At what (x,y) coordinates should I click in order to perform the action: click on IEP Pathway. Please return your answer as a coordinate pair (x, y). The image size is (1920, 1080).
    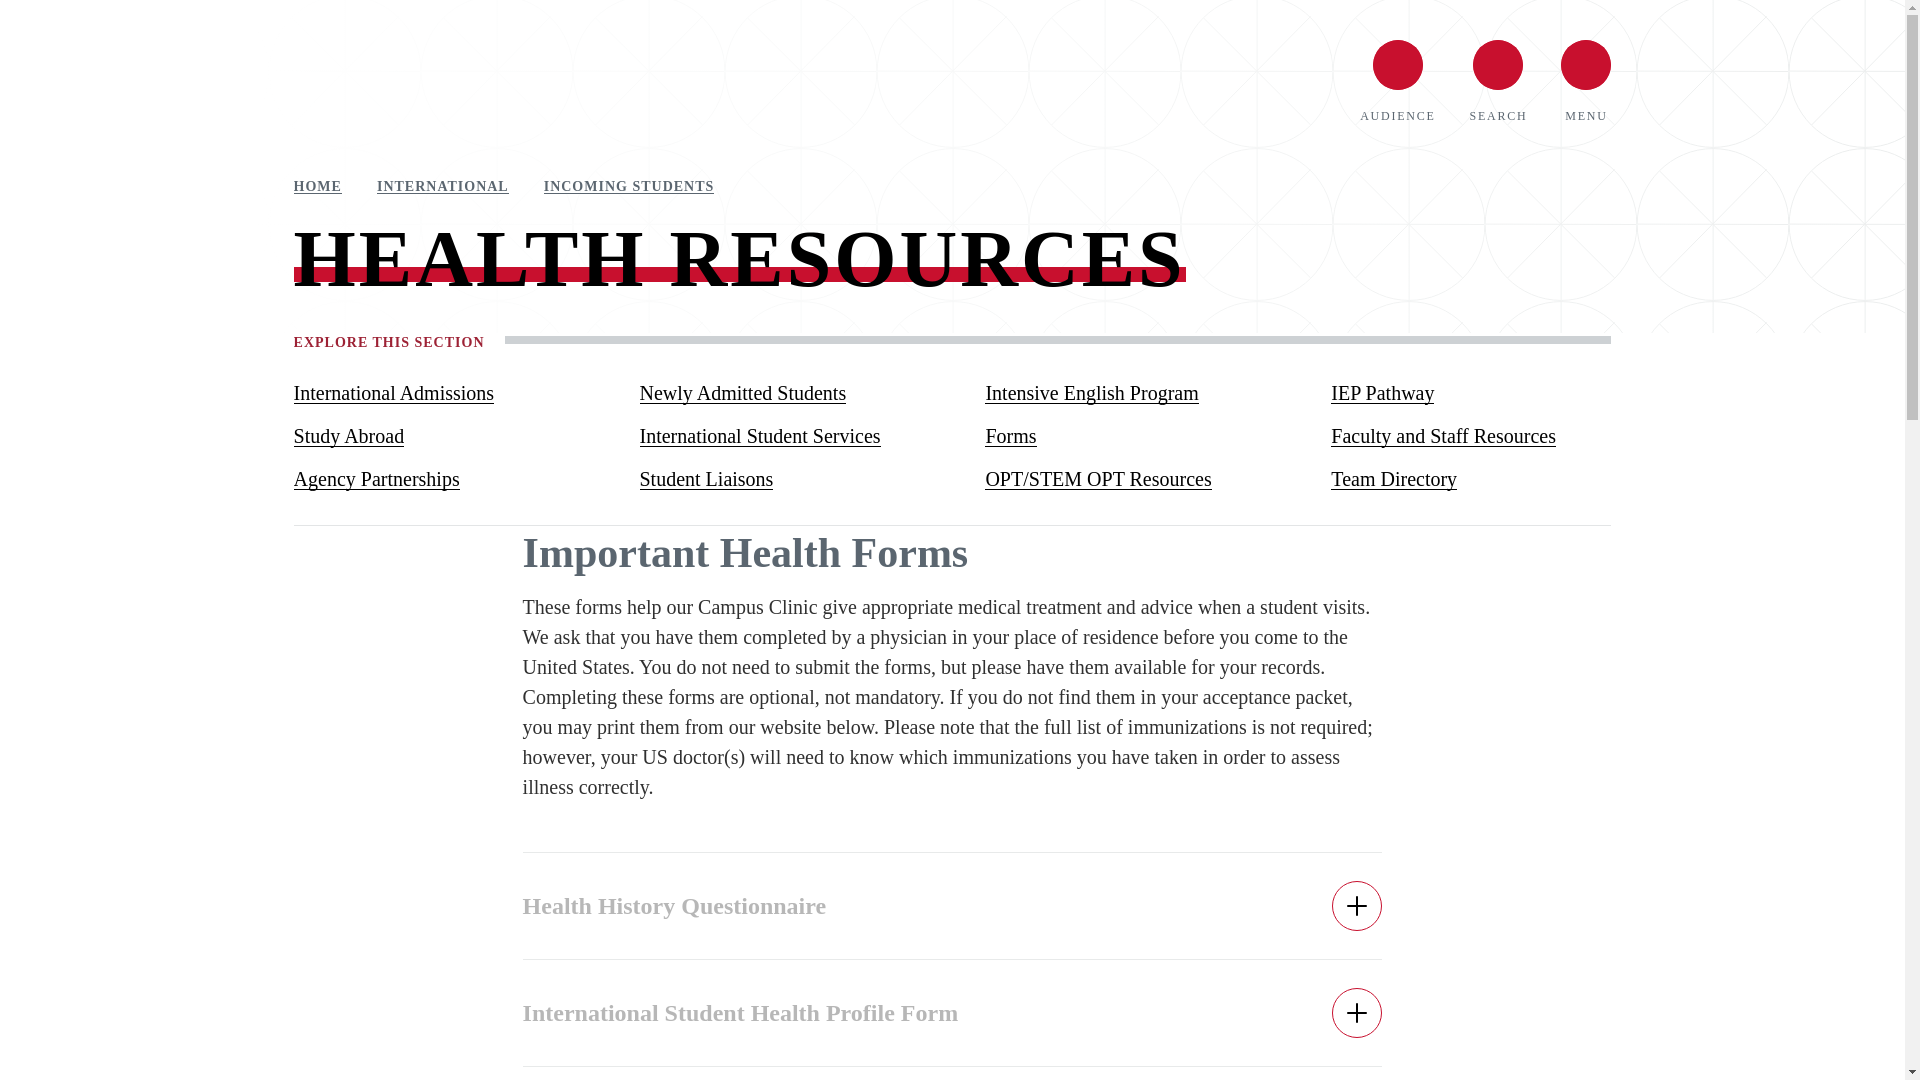
    Looking at the image, I should click on (1470, 392).